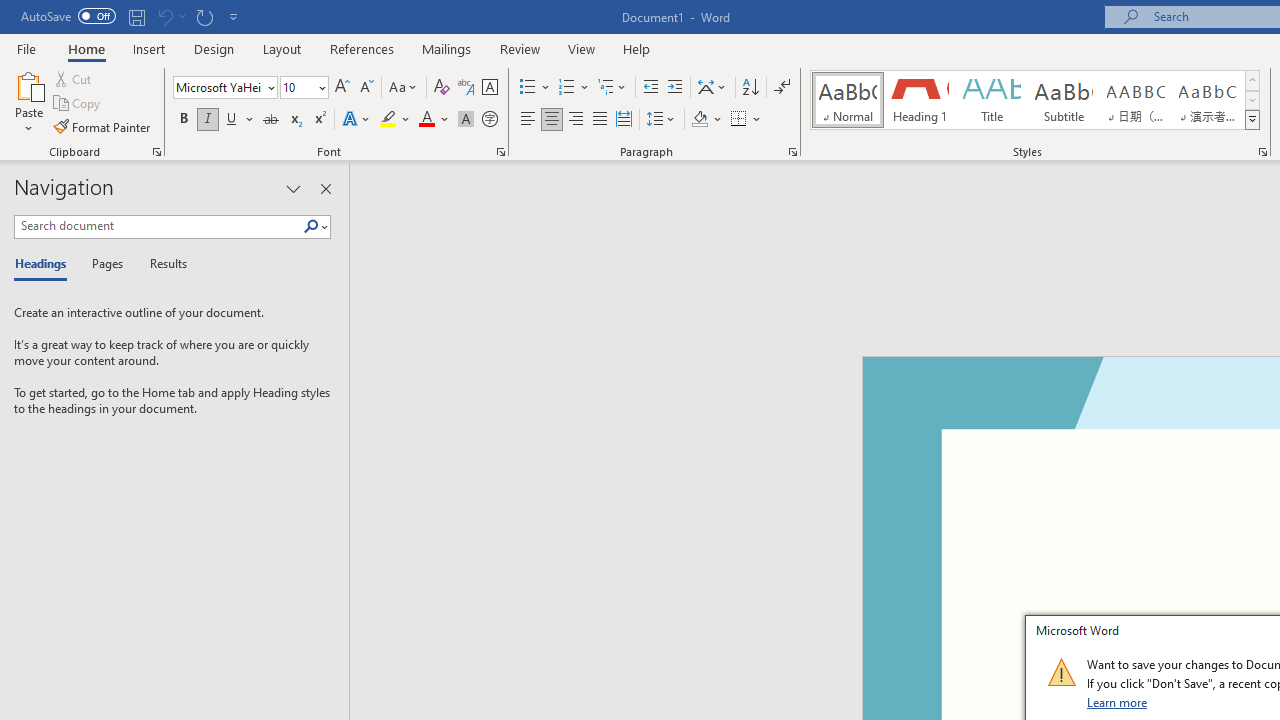 The image size is (1280, 720). I want to click on Clear Formatting, so click(442, 88).